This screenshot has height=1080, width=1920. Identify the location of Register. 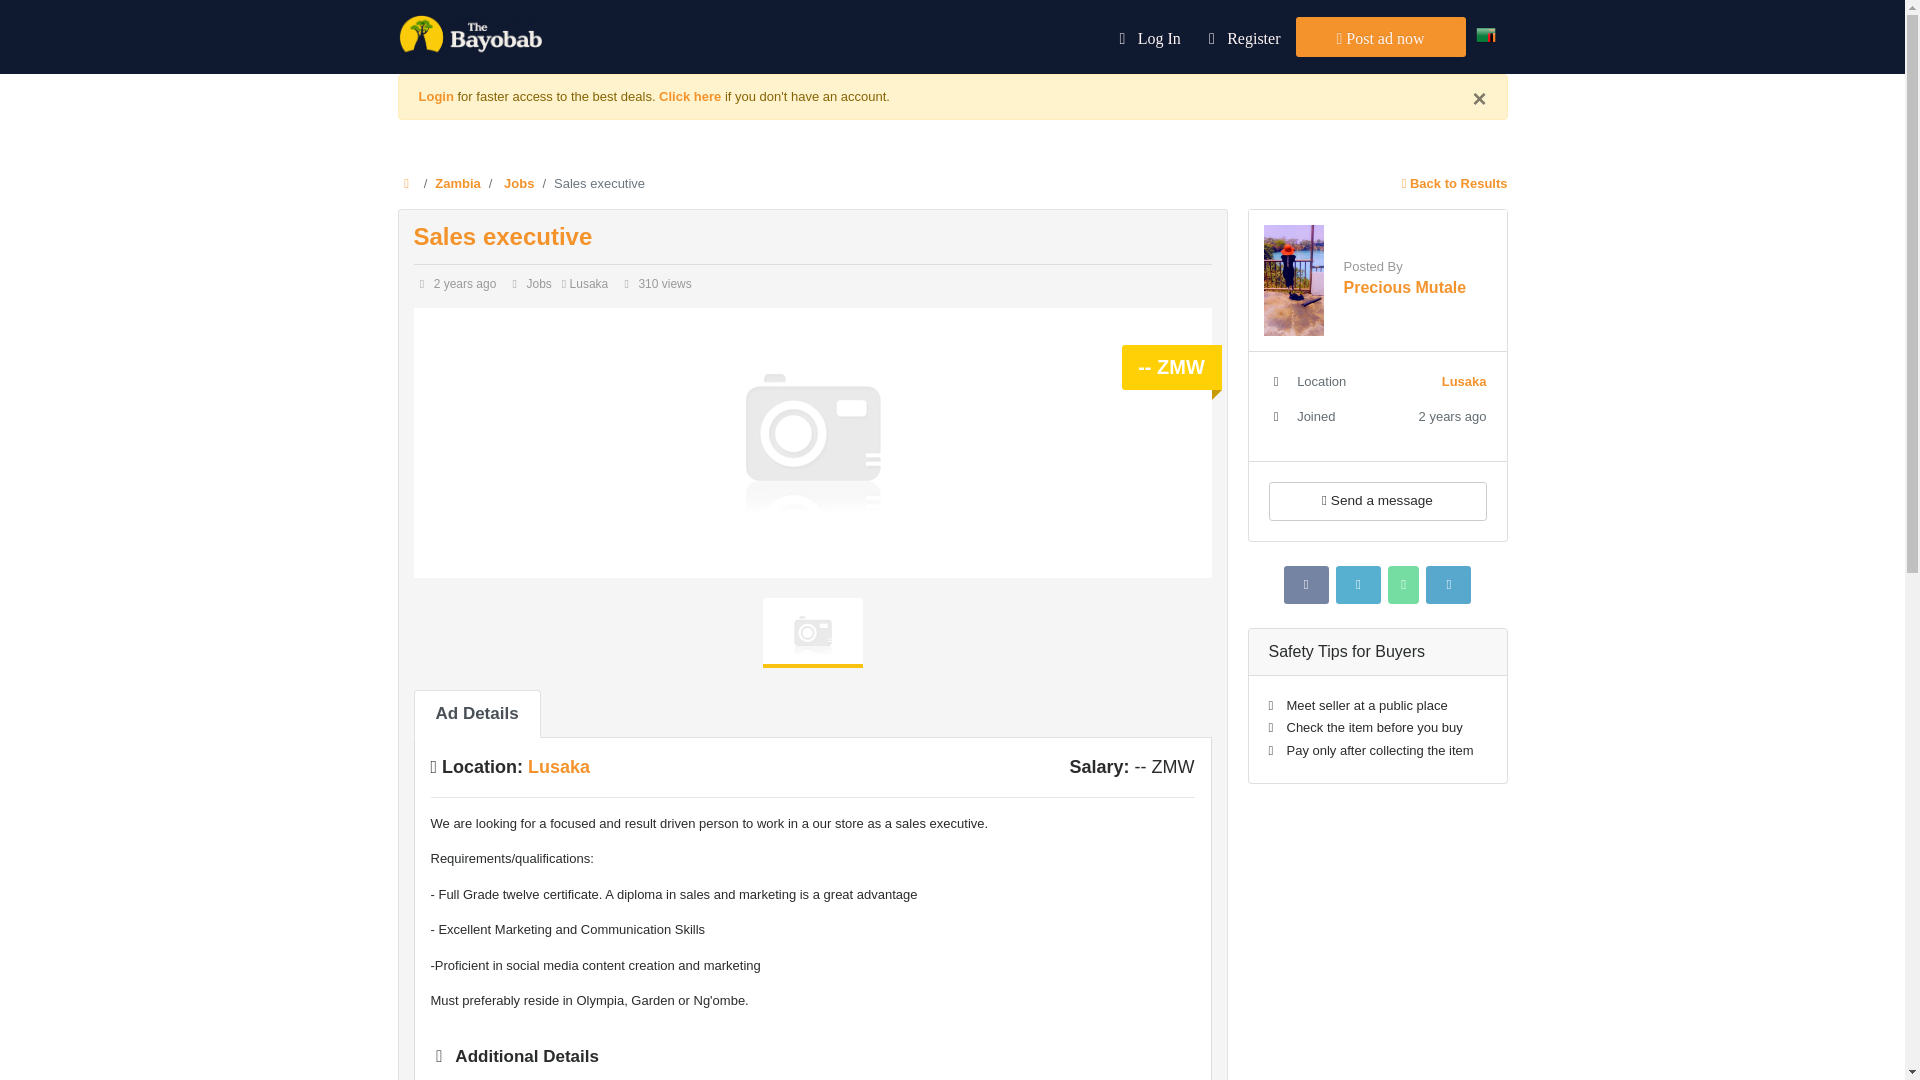
(1240, 37).